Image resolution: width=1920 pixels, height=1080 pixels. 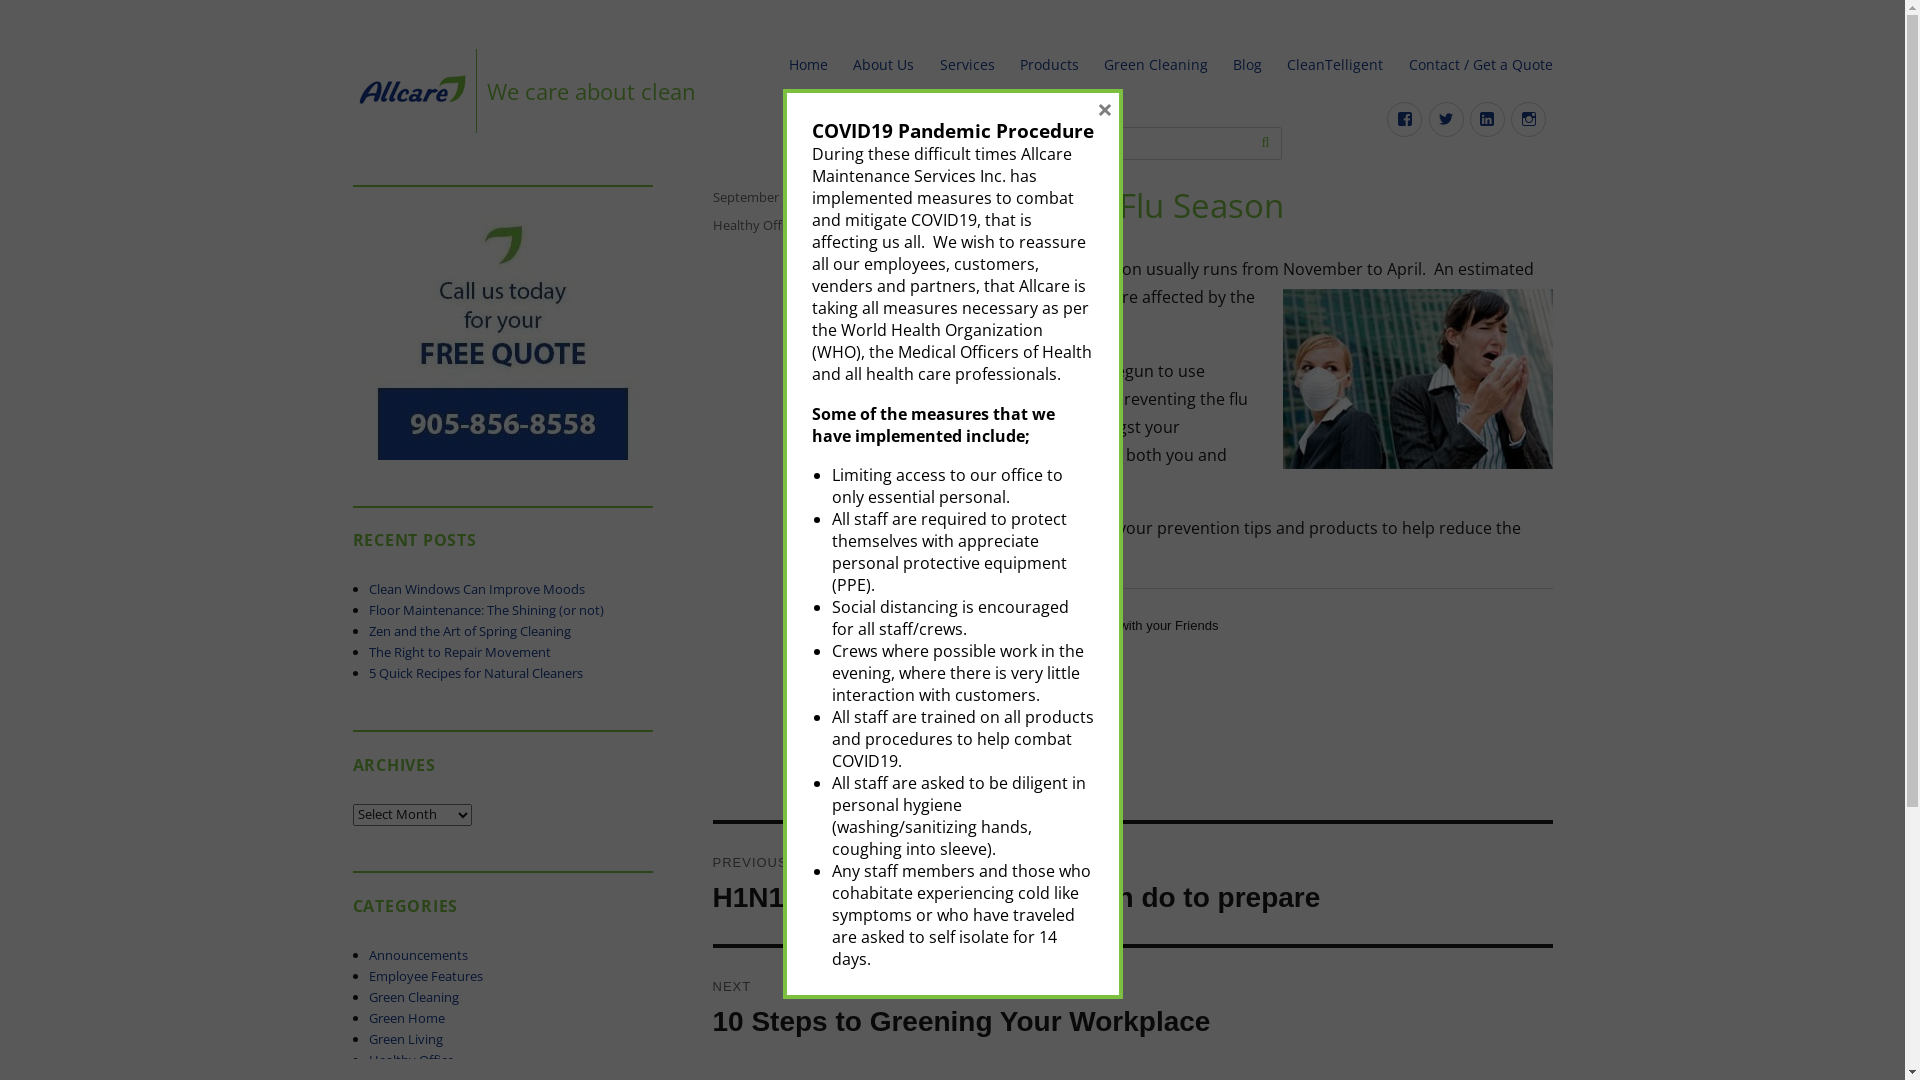 I want to click on Zen and the Art of Spring Cleaning, so click(x=470, y=631).